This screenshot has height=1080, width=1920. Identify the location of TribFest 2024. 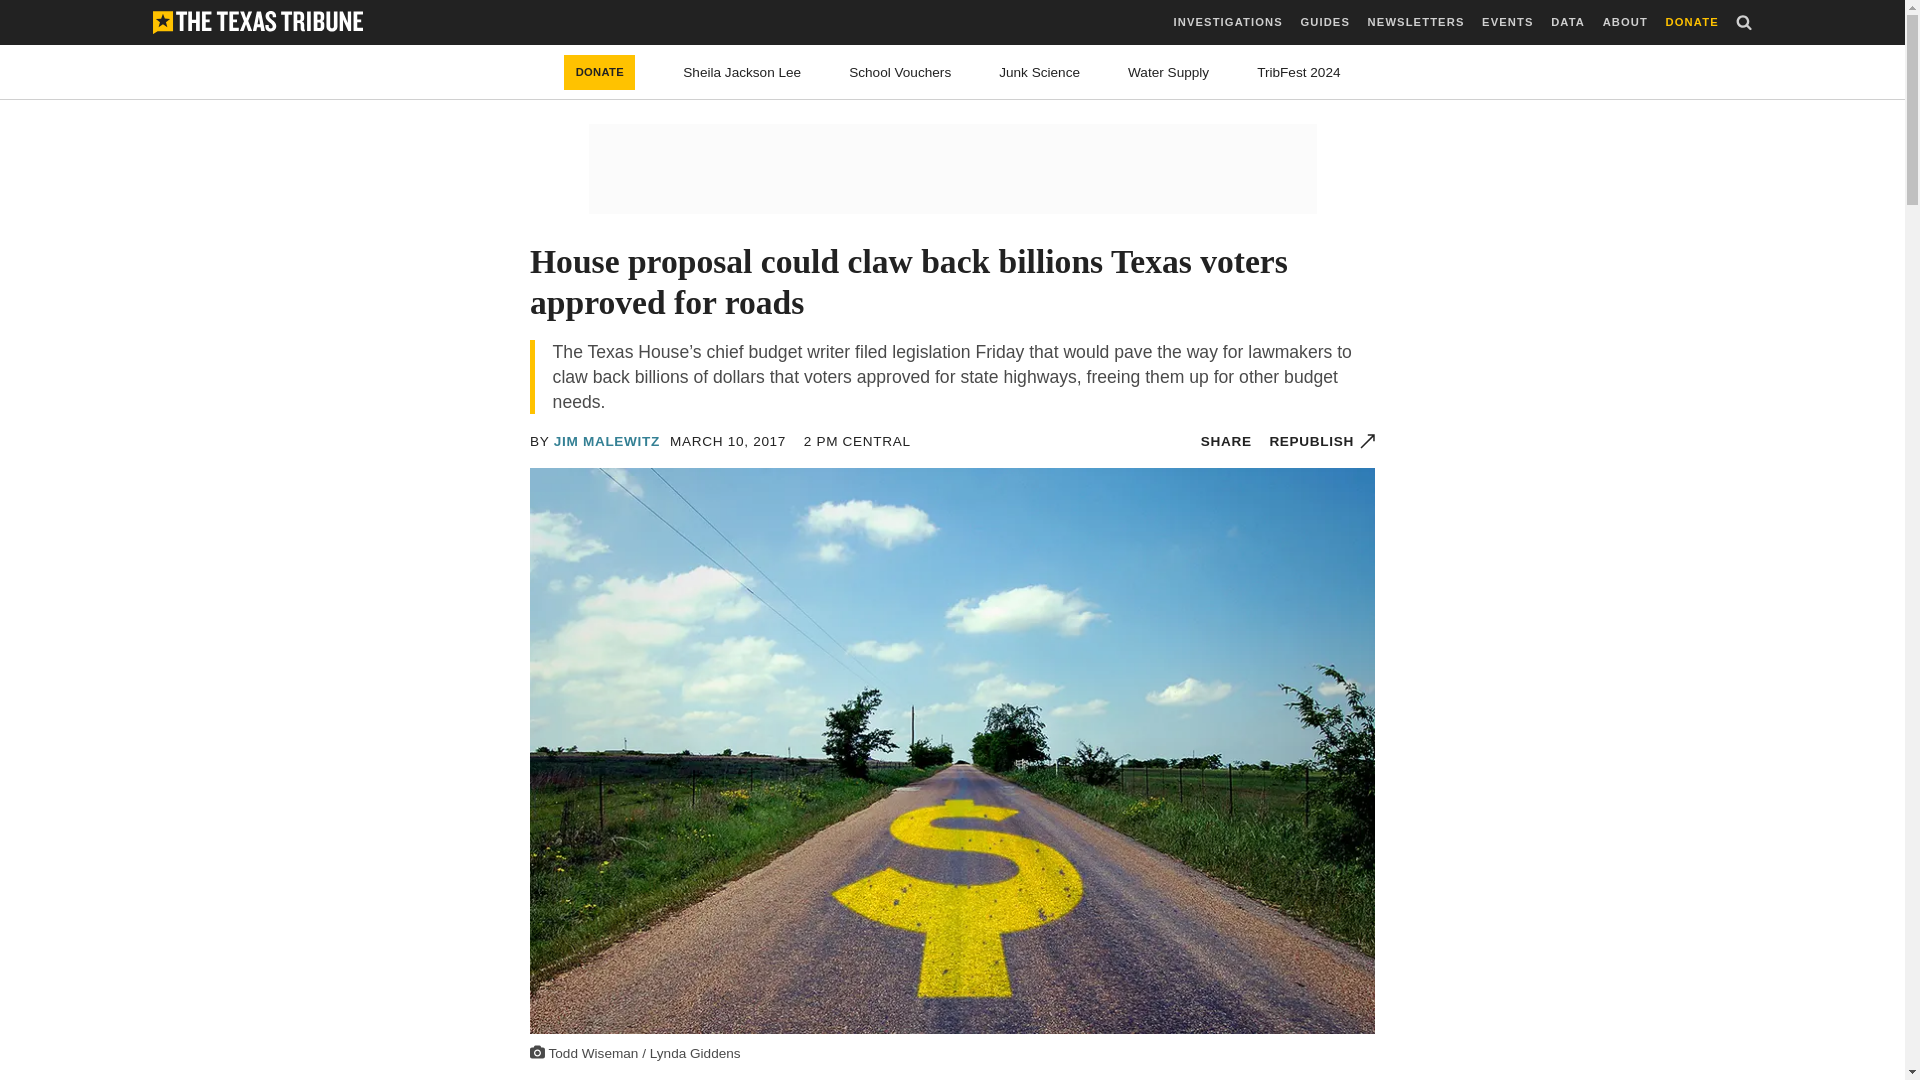
(1298, 72).